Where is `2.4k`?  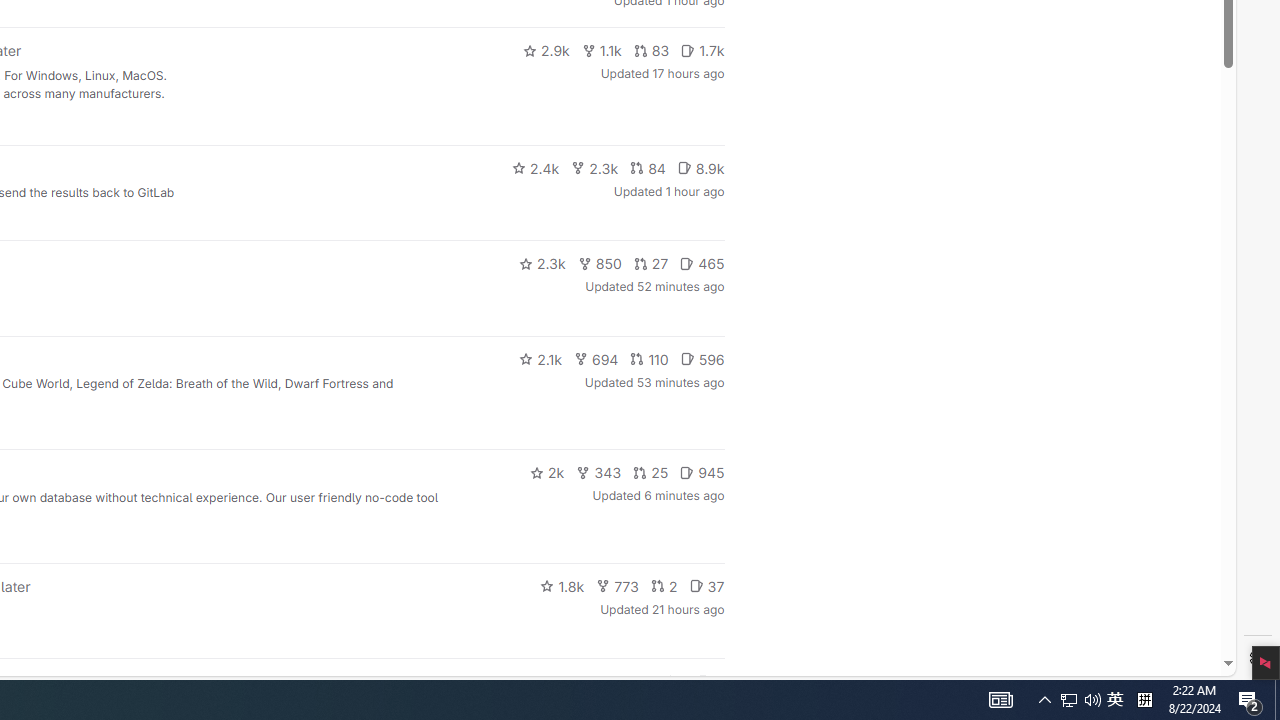 2.4k is located at coordinates (535, 168).